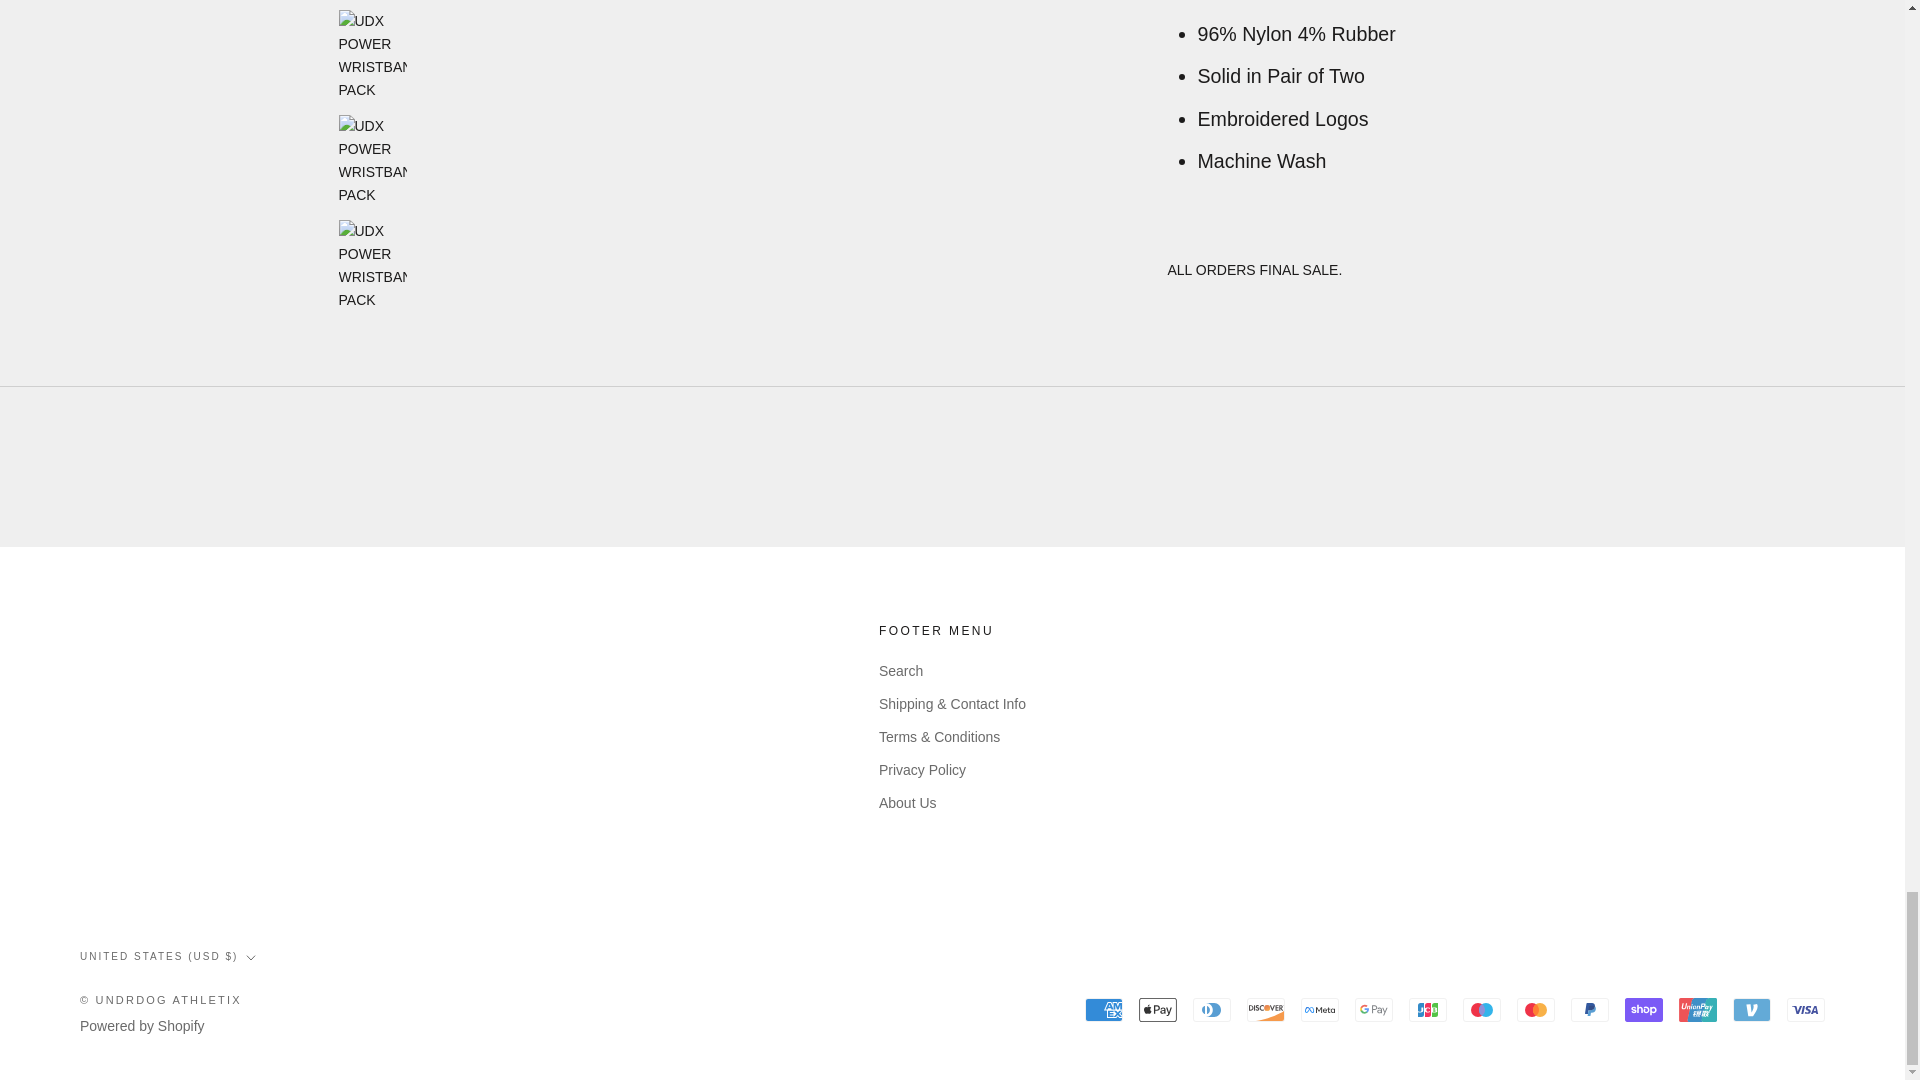 This screenshot has width=1920, height=1080. Describe the element at coordinates (1157, 1008) in the screenshot. I see `Apple Pay` at that location.